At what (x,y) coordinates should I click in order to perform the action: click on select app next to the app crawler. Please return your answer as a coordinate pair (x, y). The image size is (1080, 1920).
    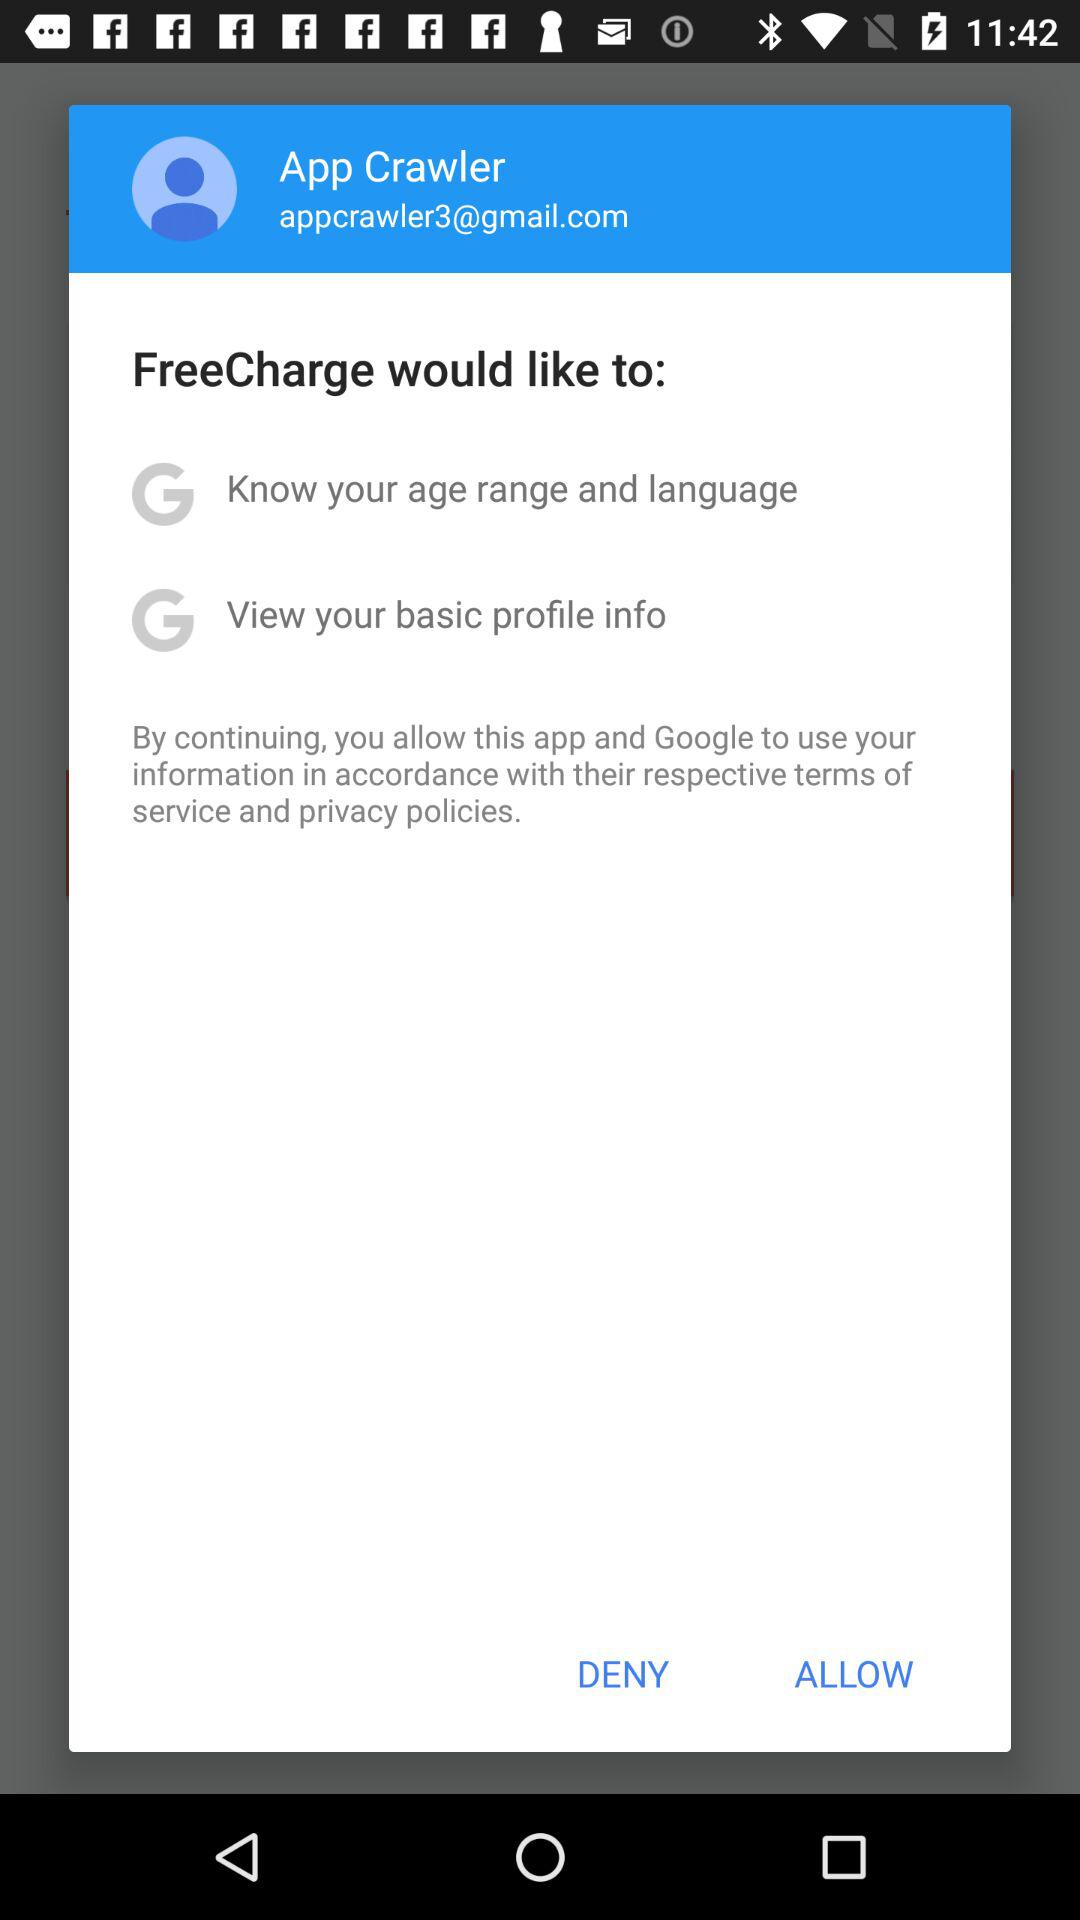
    Looking at the image, I should click on (184, 188).